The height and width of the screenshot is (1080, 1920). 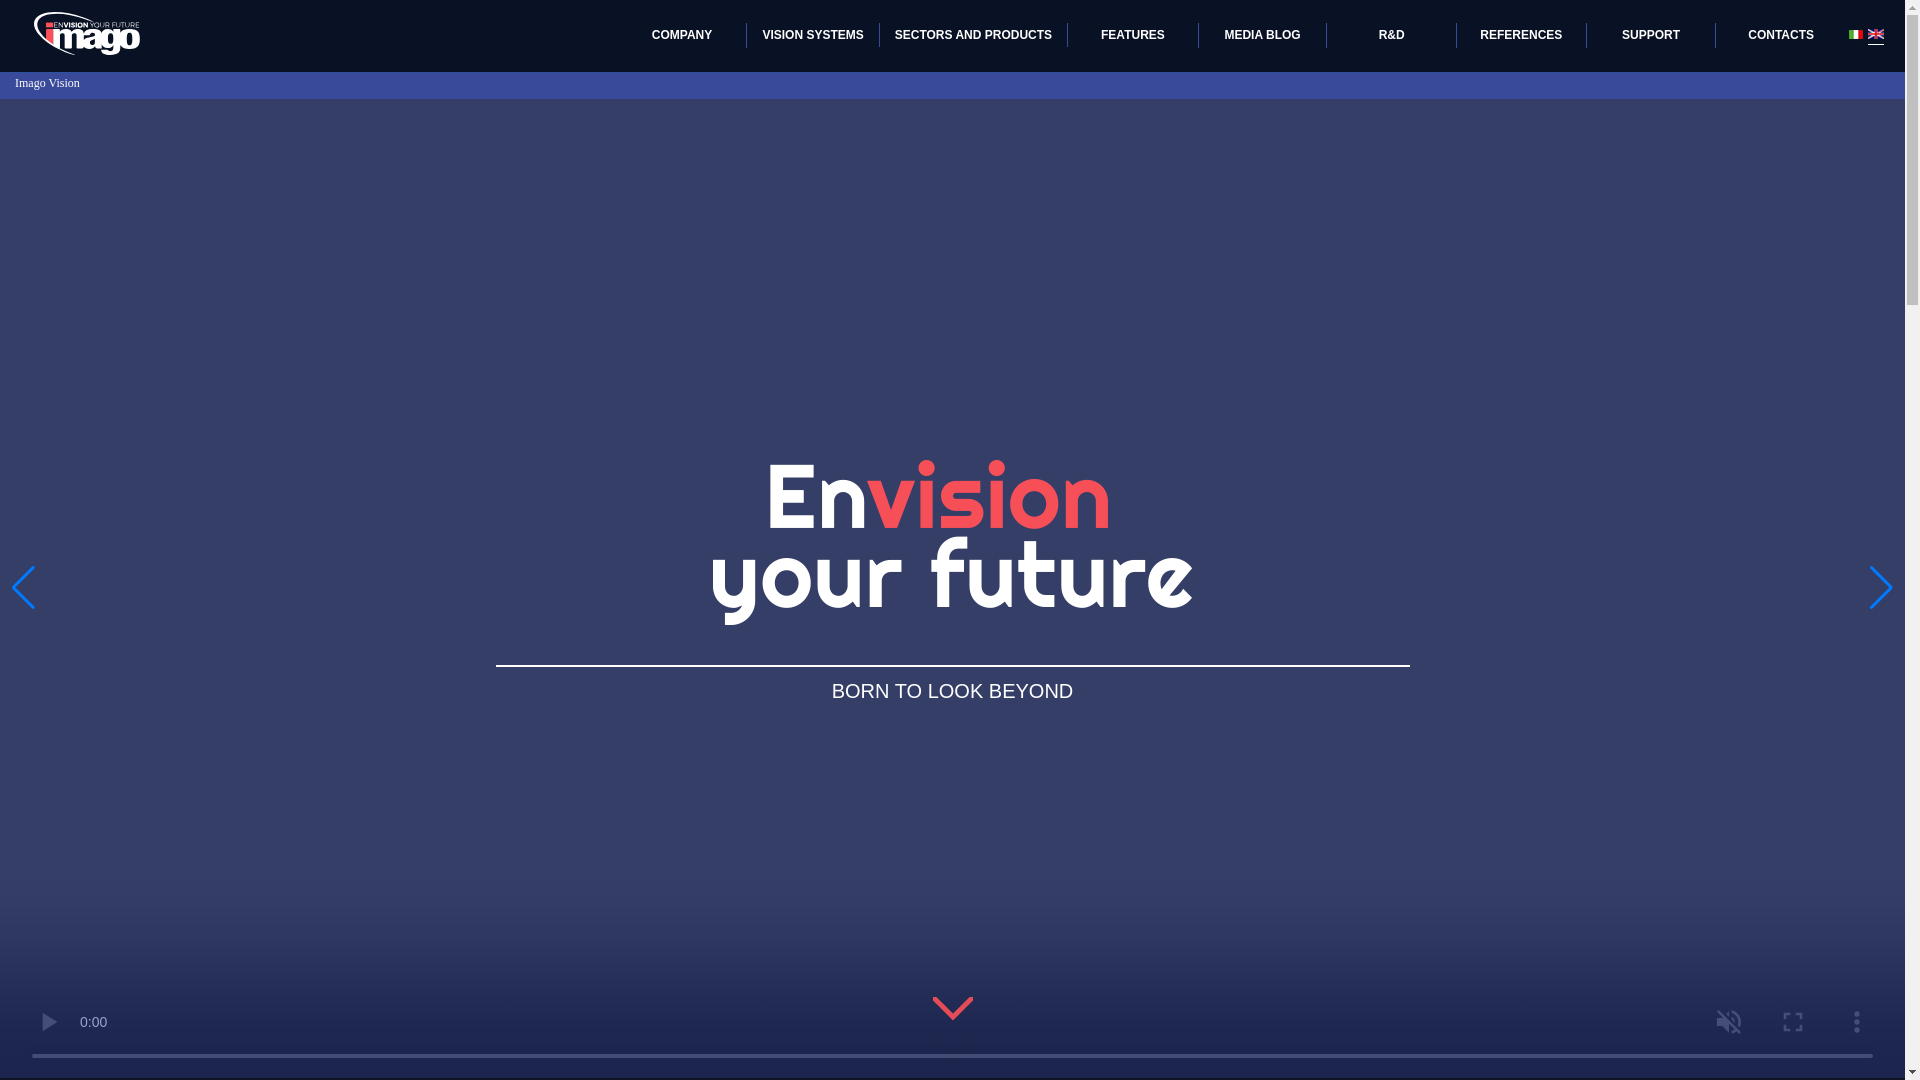 What do you see at coordinates (1781, 41) in the screenshot?
I see `CONTACTS` at bounding box center [1781, 41].